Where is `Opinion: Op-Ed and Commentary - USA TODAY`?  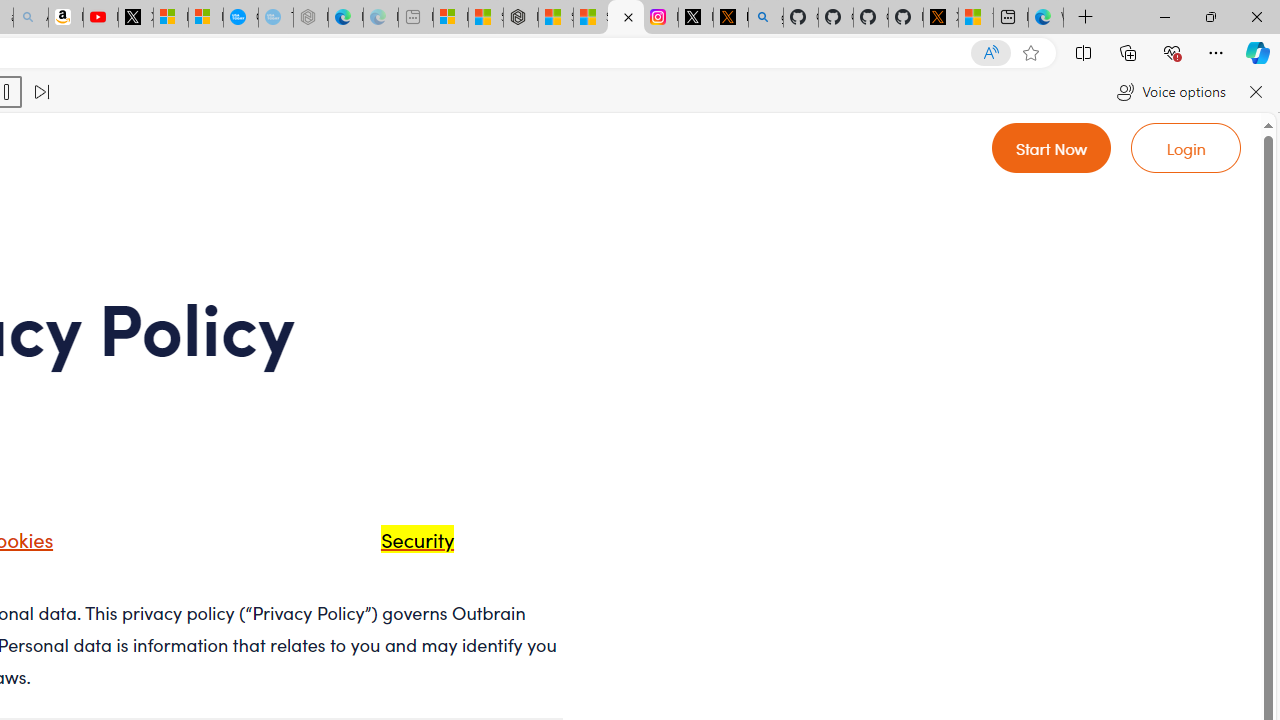
Opinion: Op-Ed and Commentary - USA TODAY is located at coordinates (241, 18).